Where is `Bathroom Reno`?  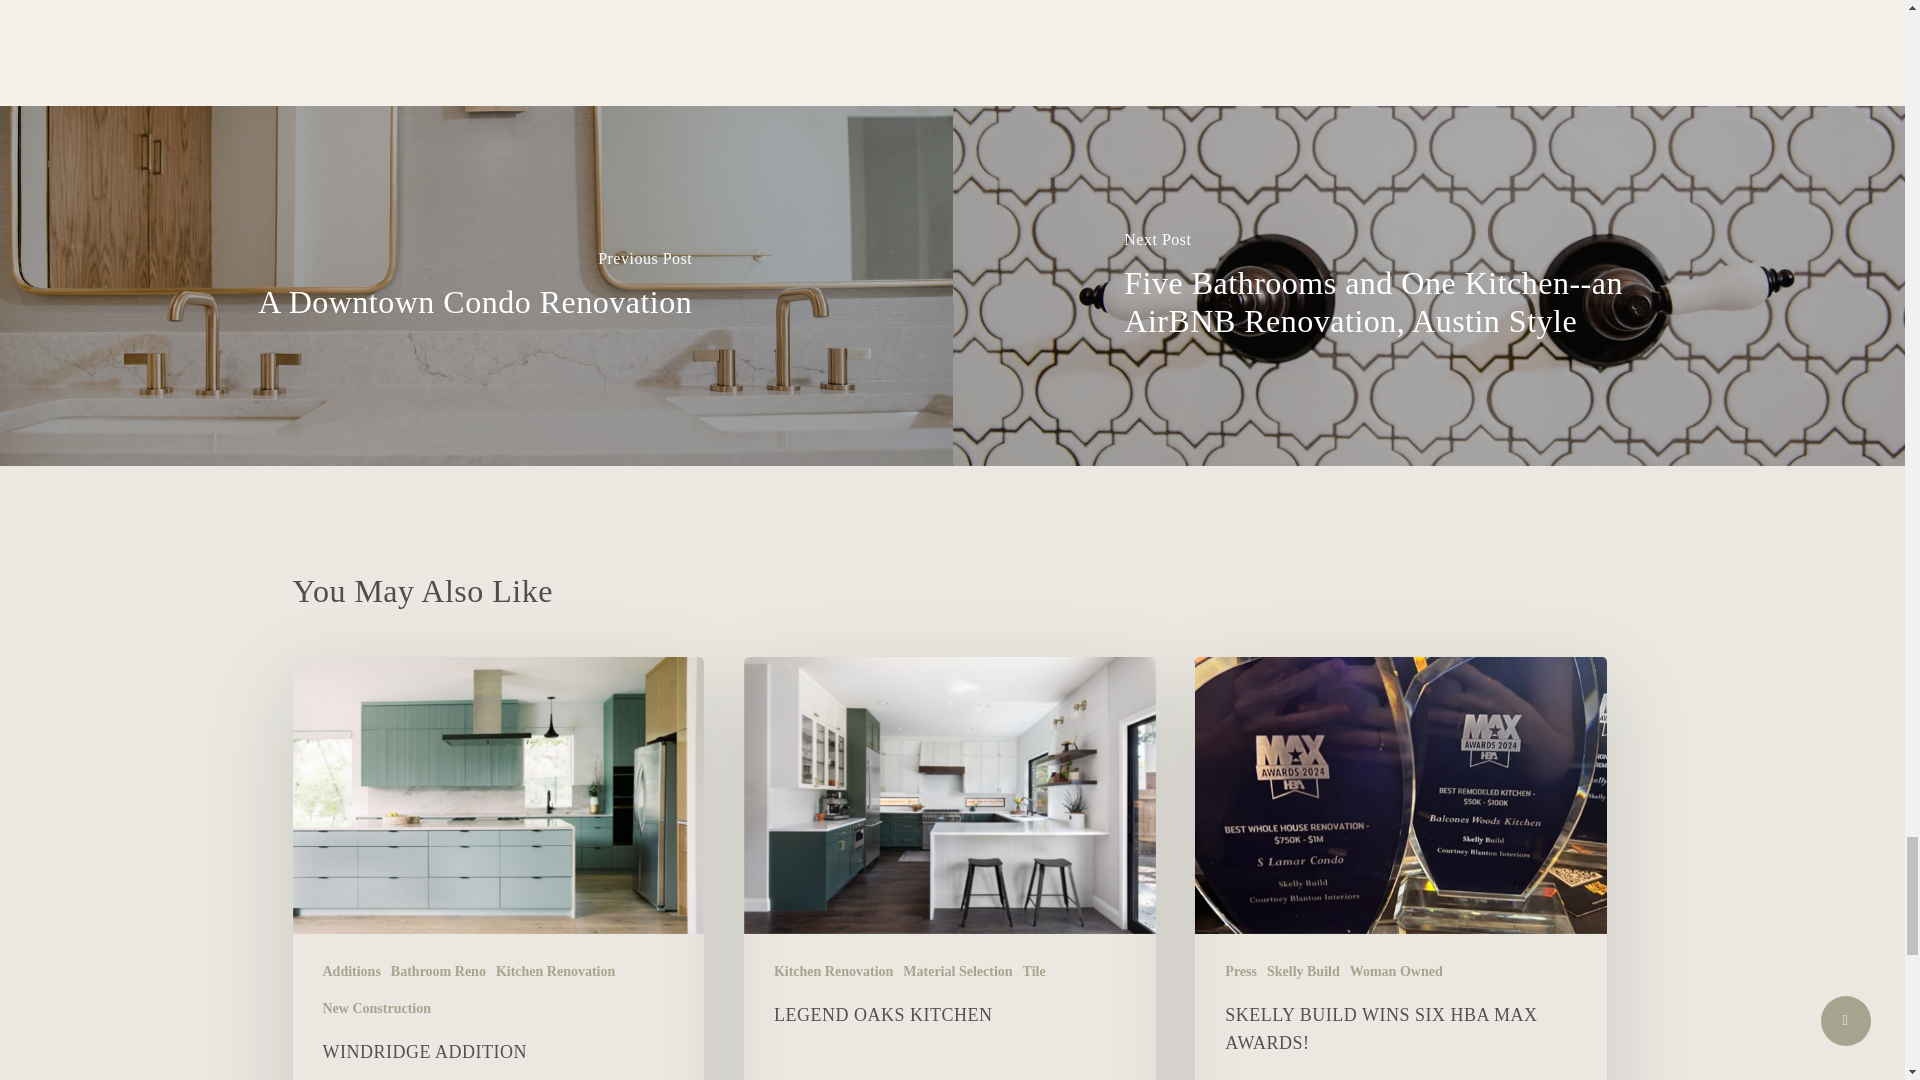
Bathroom Reno is located at coordinates (438, 971).